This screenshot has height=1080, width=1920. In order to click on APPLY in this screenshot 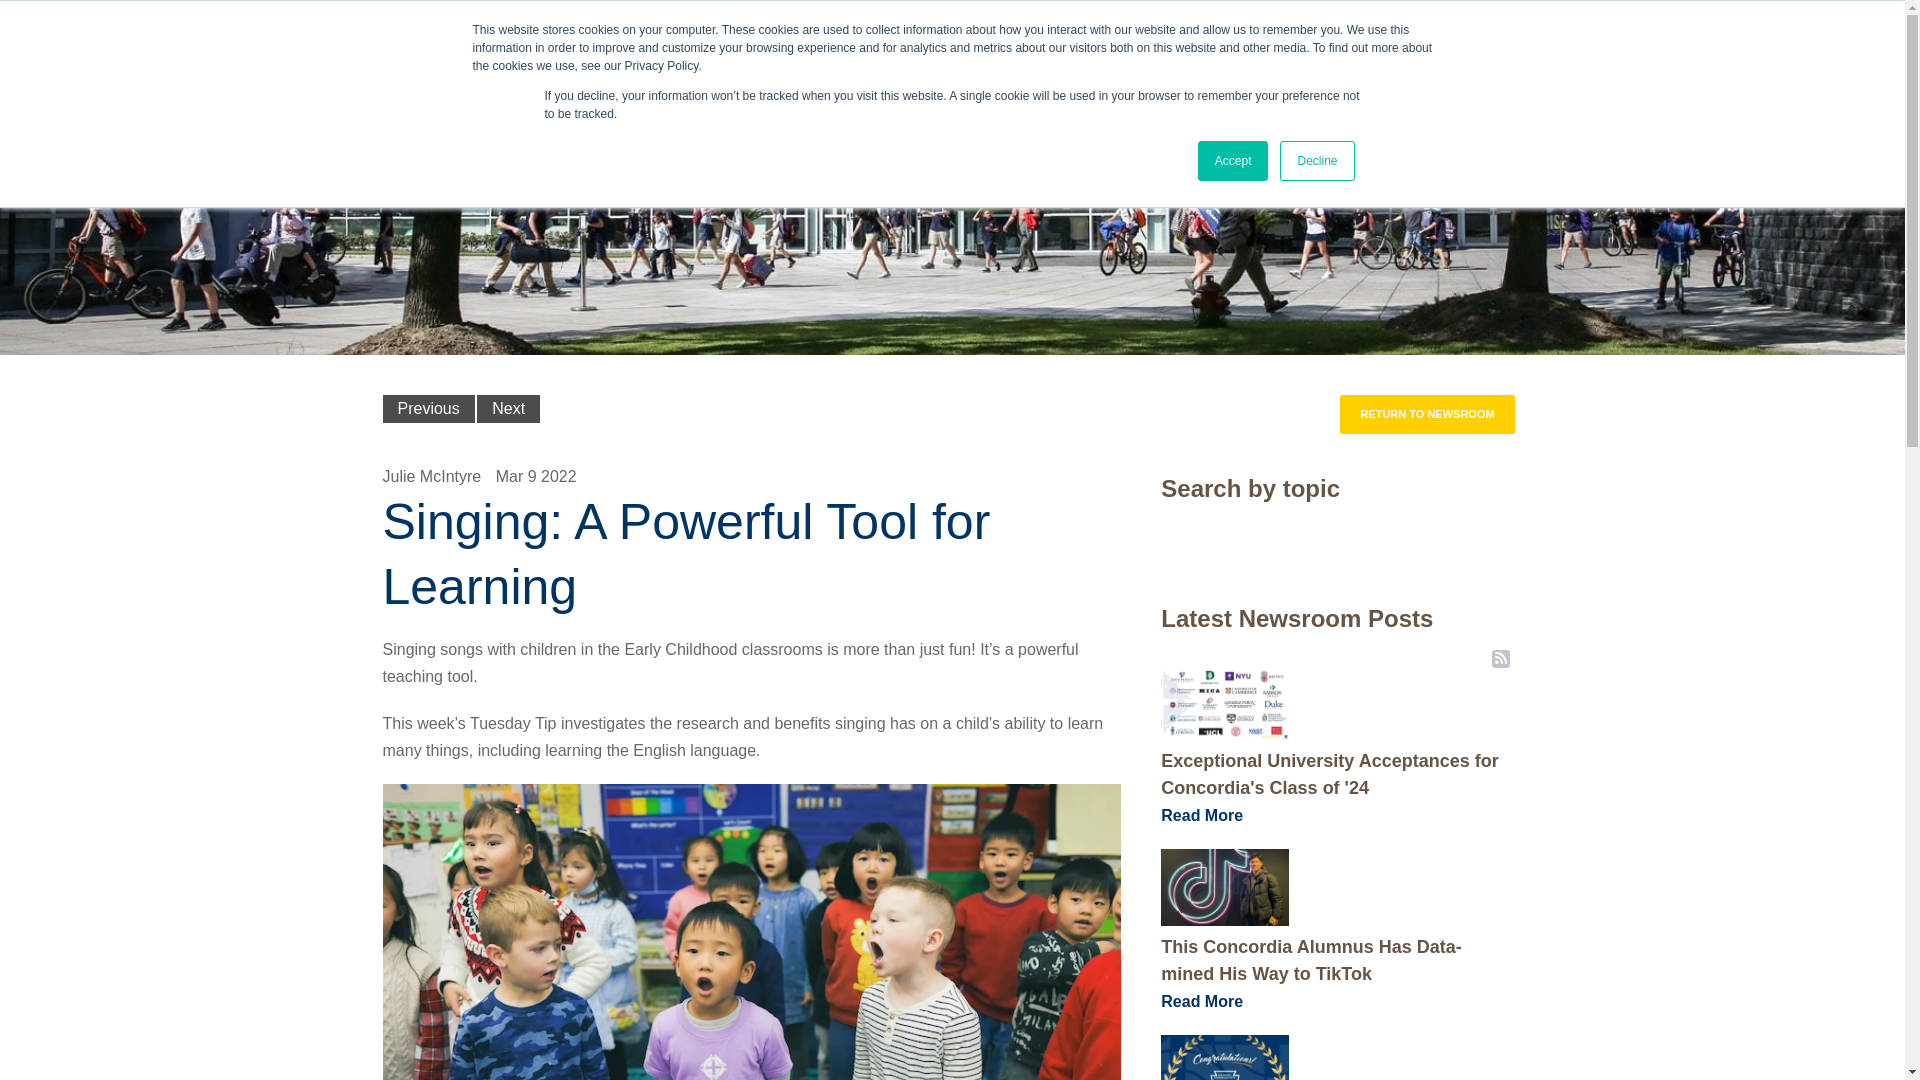, I will do `click(1790, 35)`.